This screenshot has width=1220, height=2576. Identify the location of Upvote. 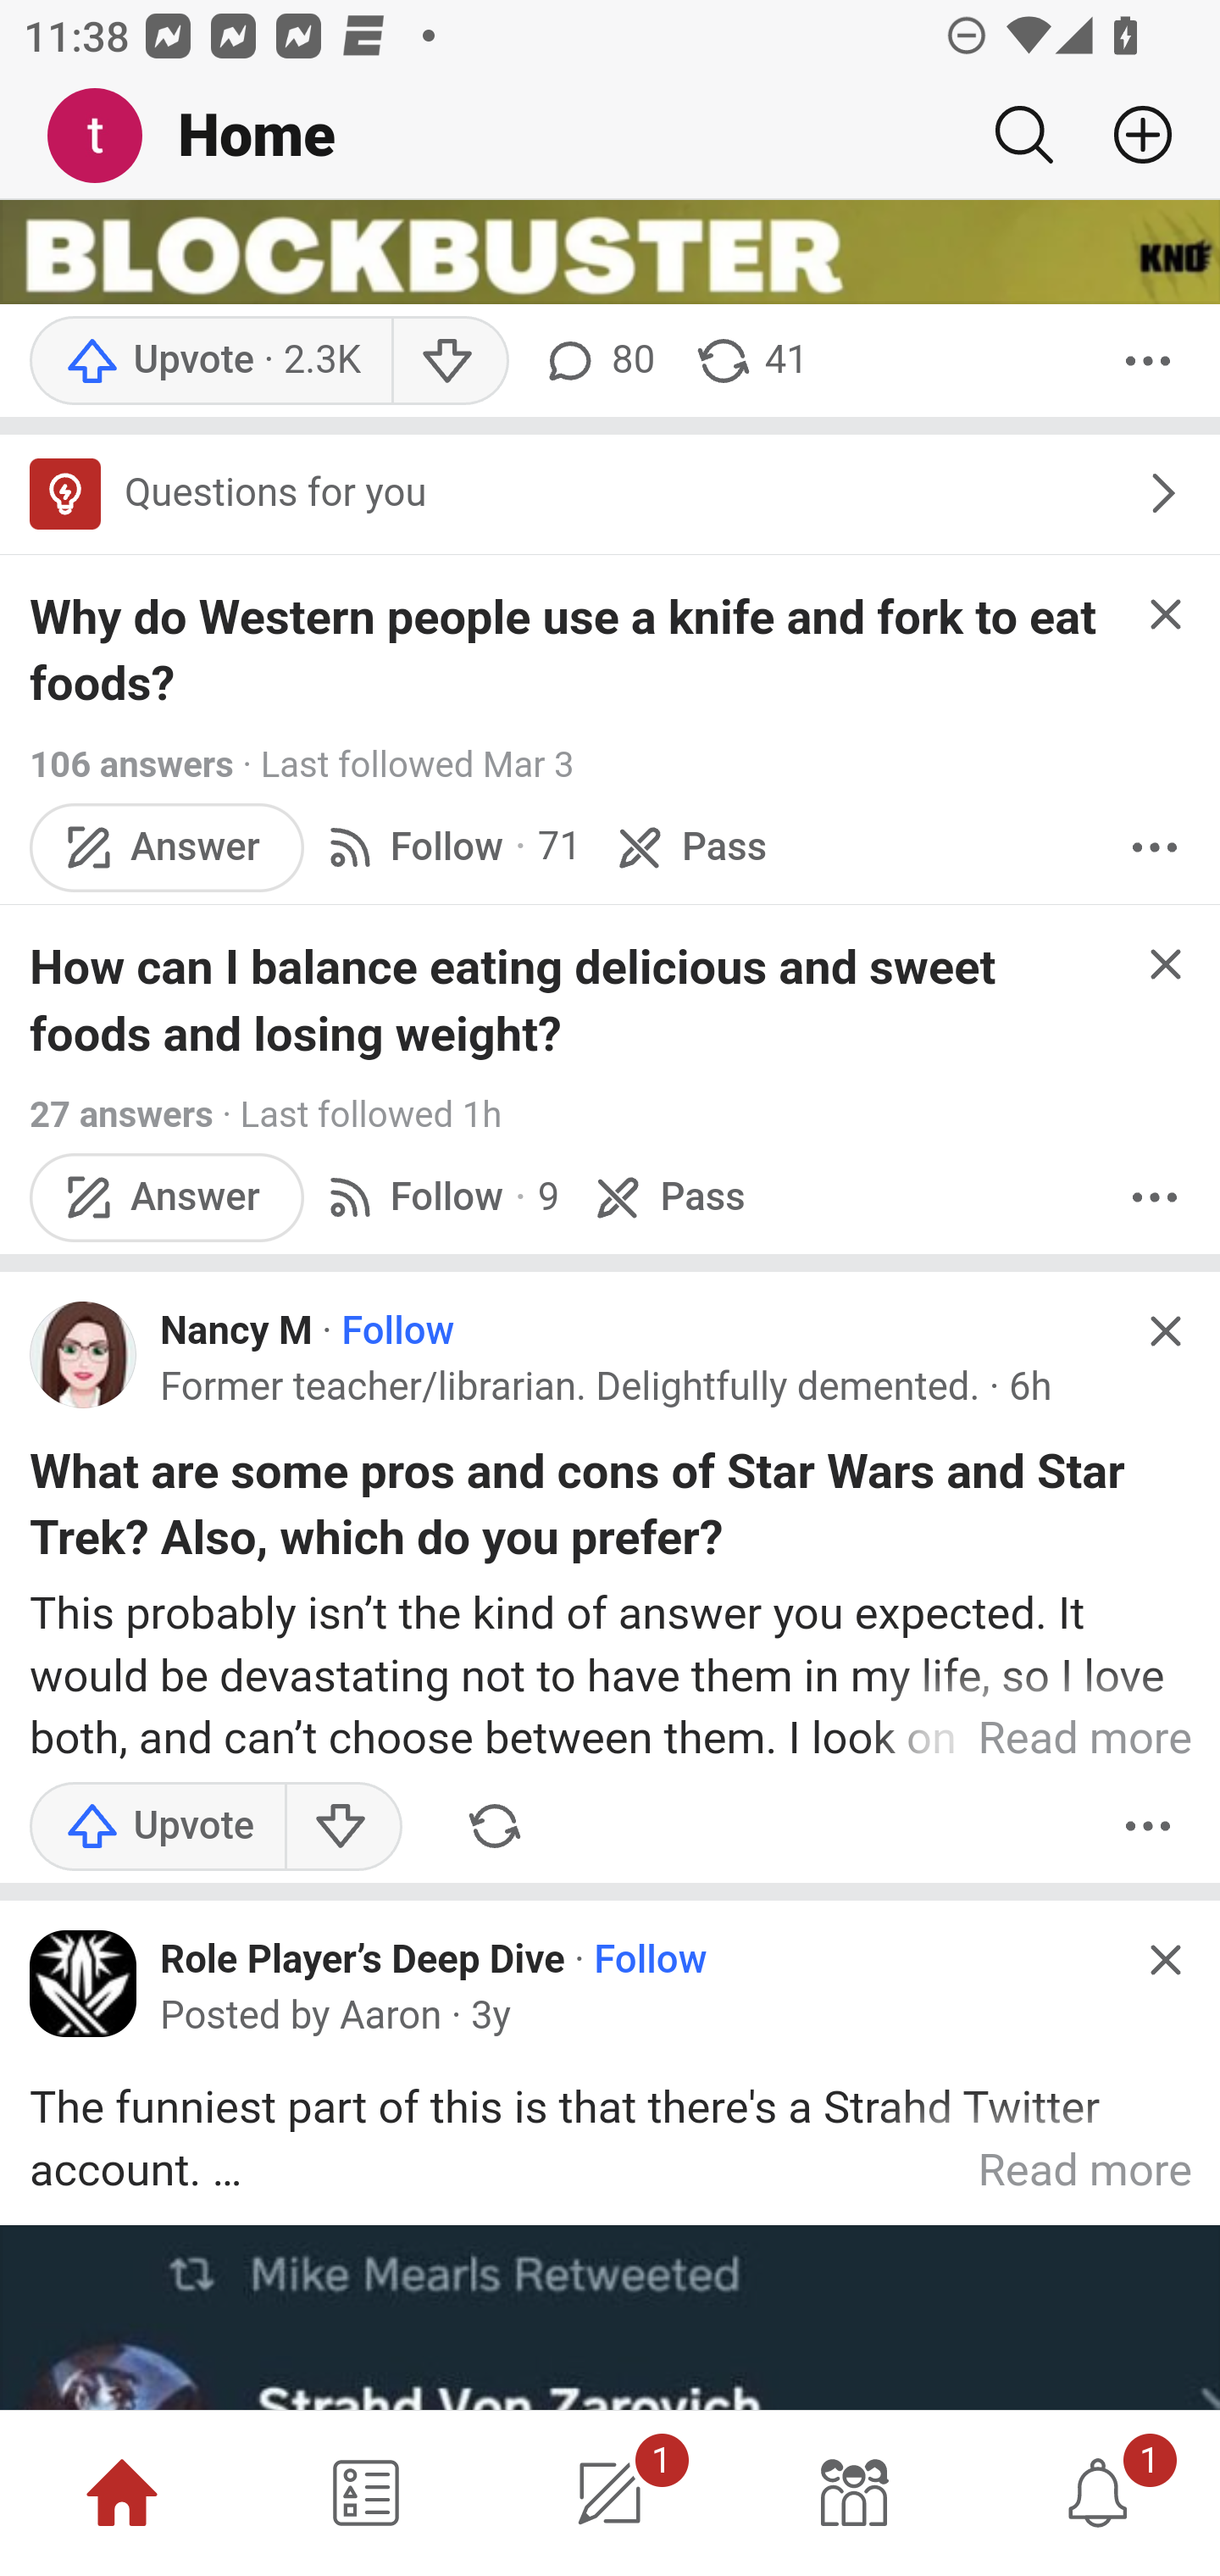
(210, 360).